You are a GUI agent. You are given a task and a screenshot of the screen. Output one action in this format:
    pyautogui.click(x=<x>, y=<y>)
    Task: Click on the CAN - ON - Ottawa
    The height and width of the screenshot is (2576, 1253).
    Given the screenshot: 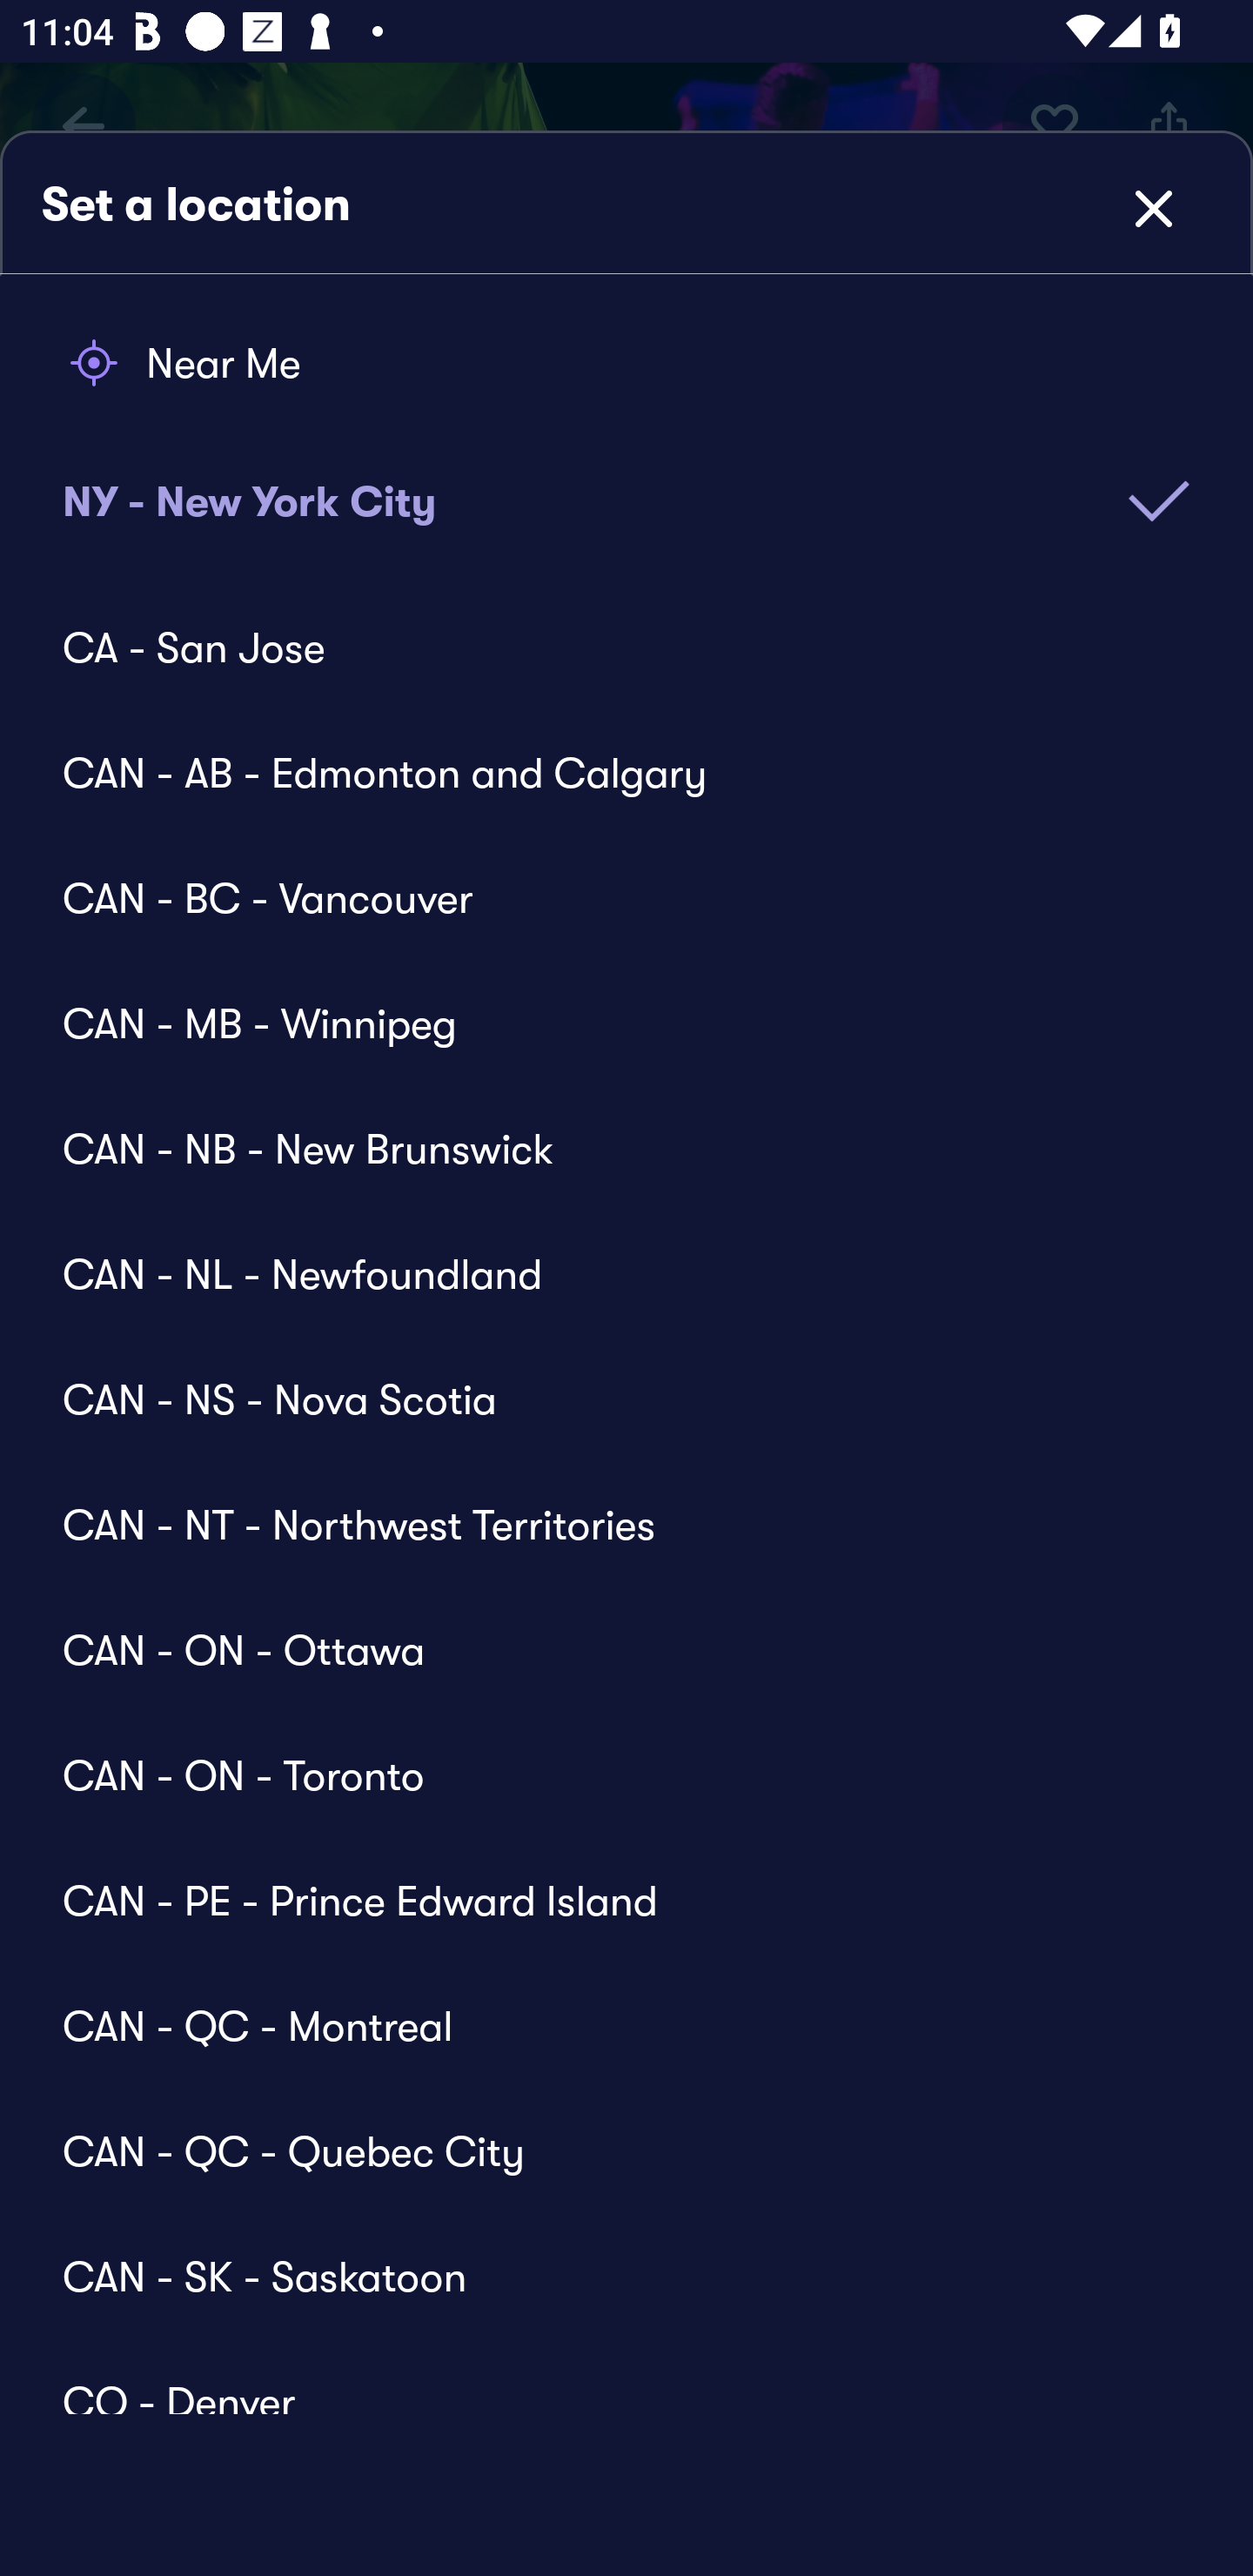 What is the action you would take?
    pyautogui.click(x=606, y=1650)
    